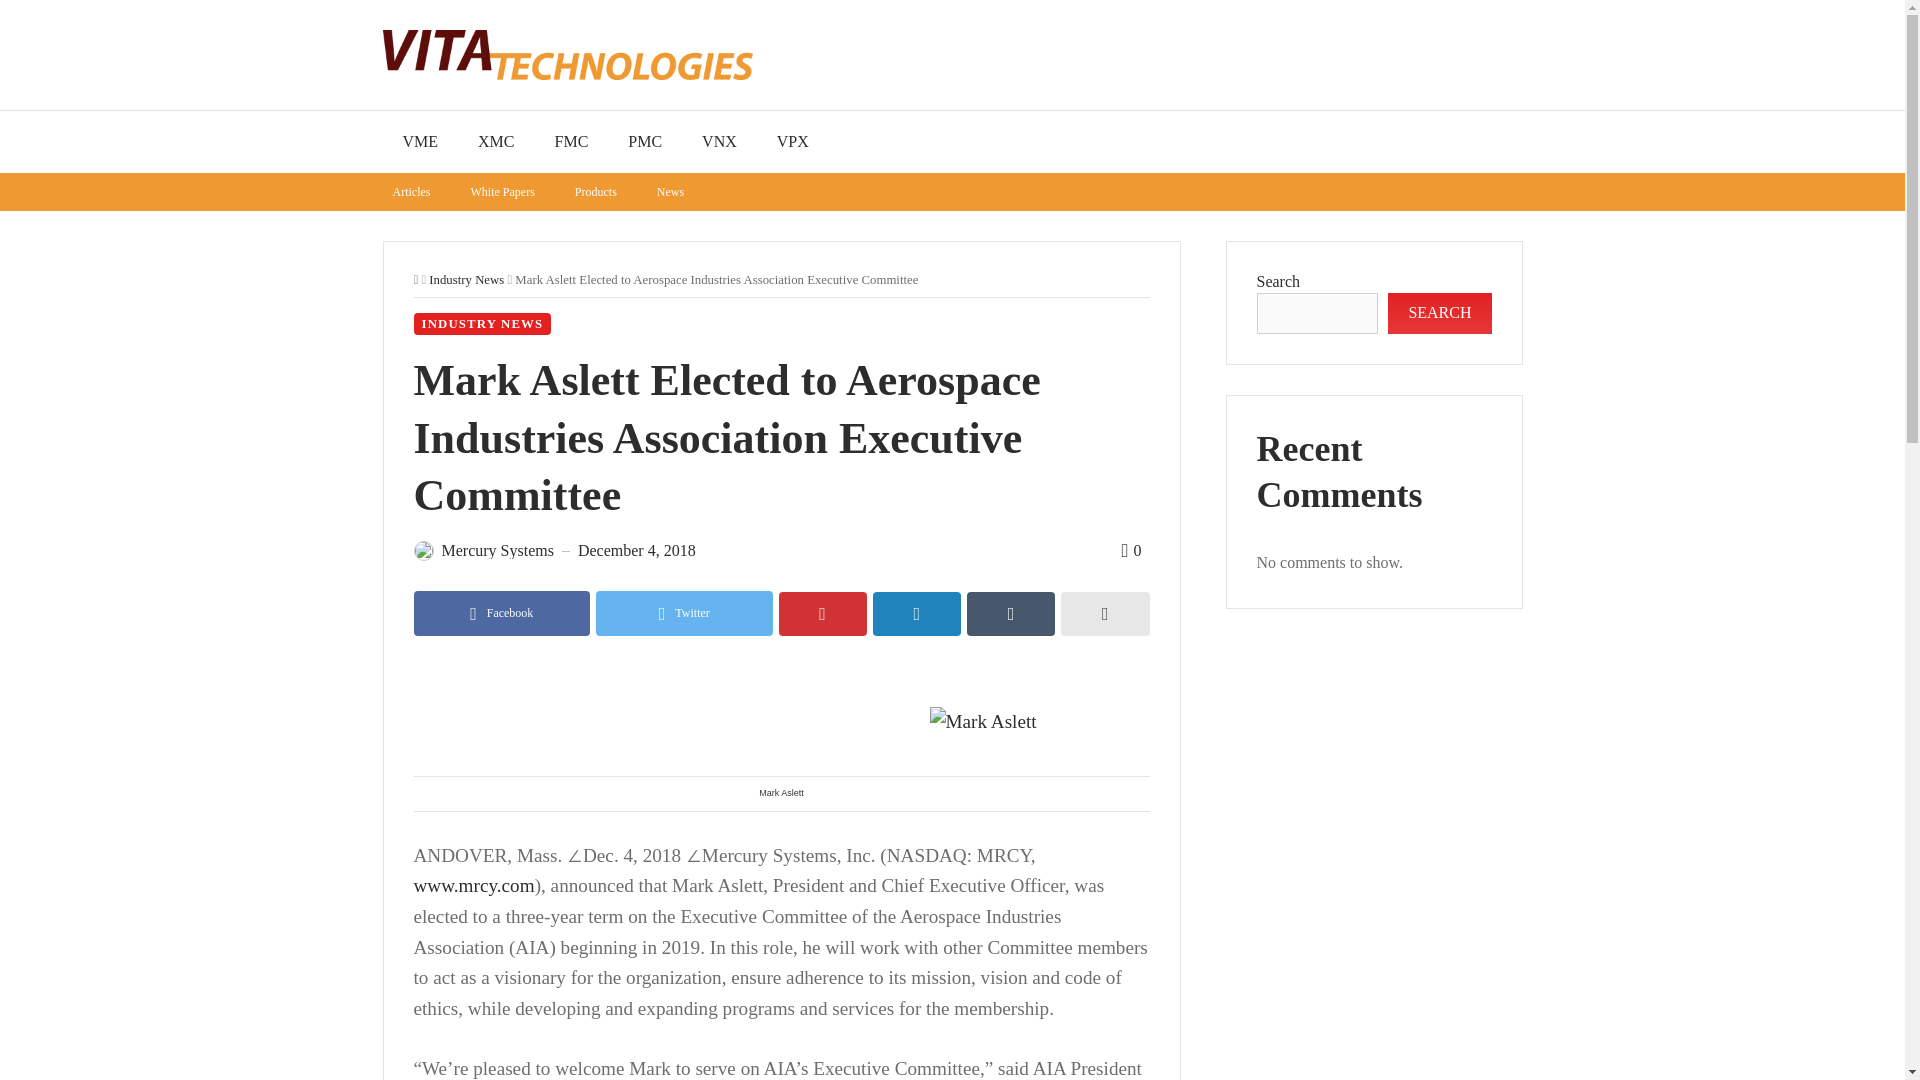 The image size is (1920, 1080). I want to click on Click to zoom, so click(1034, 722).